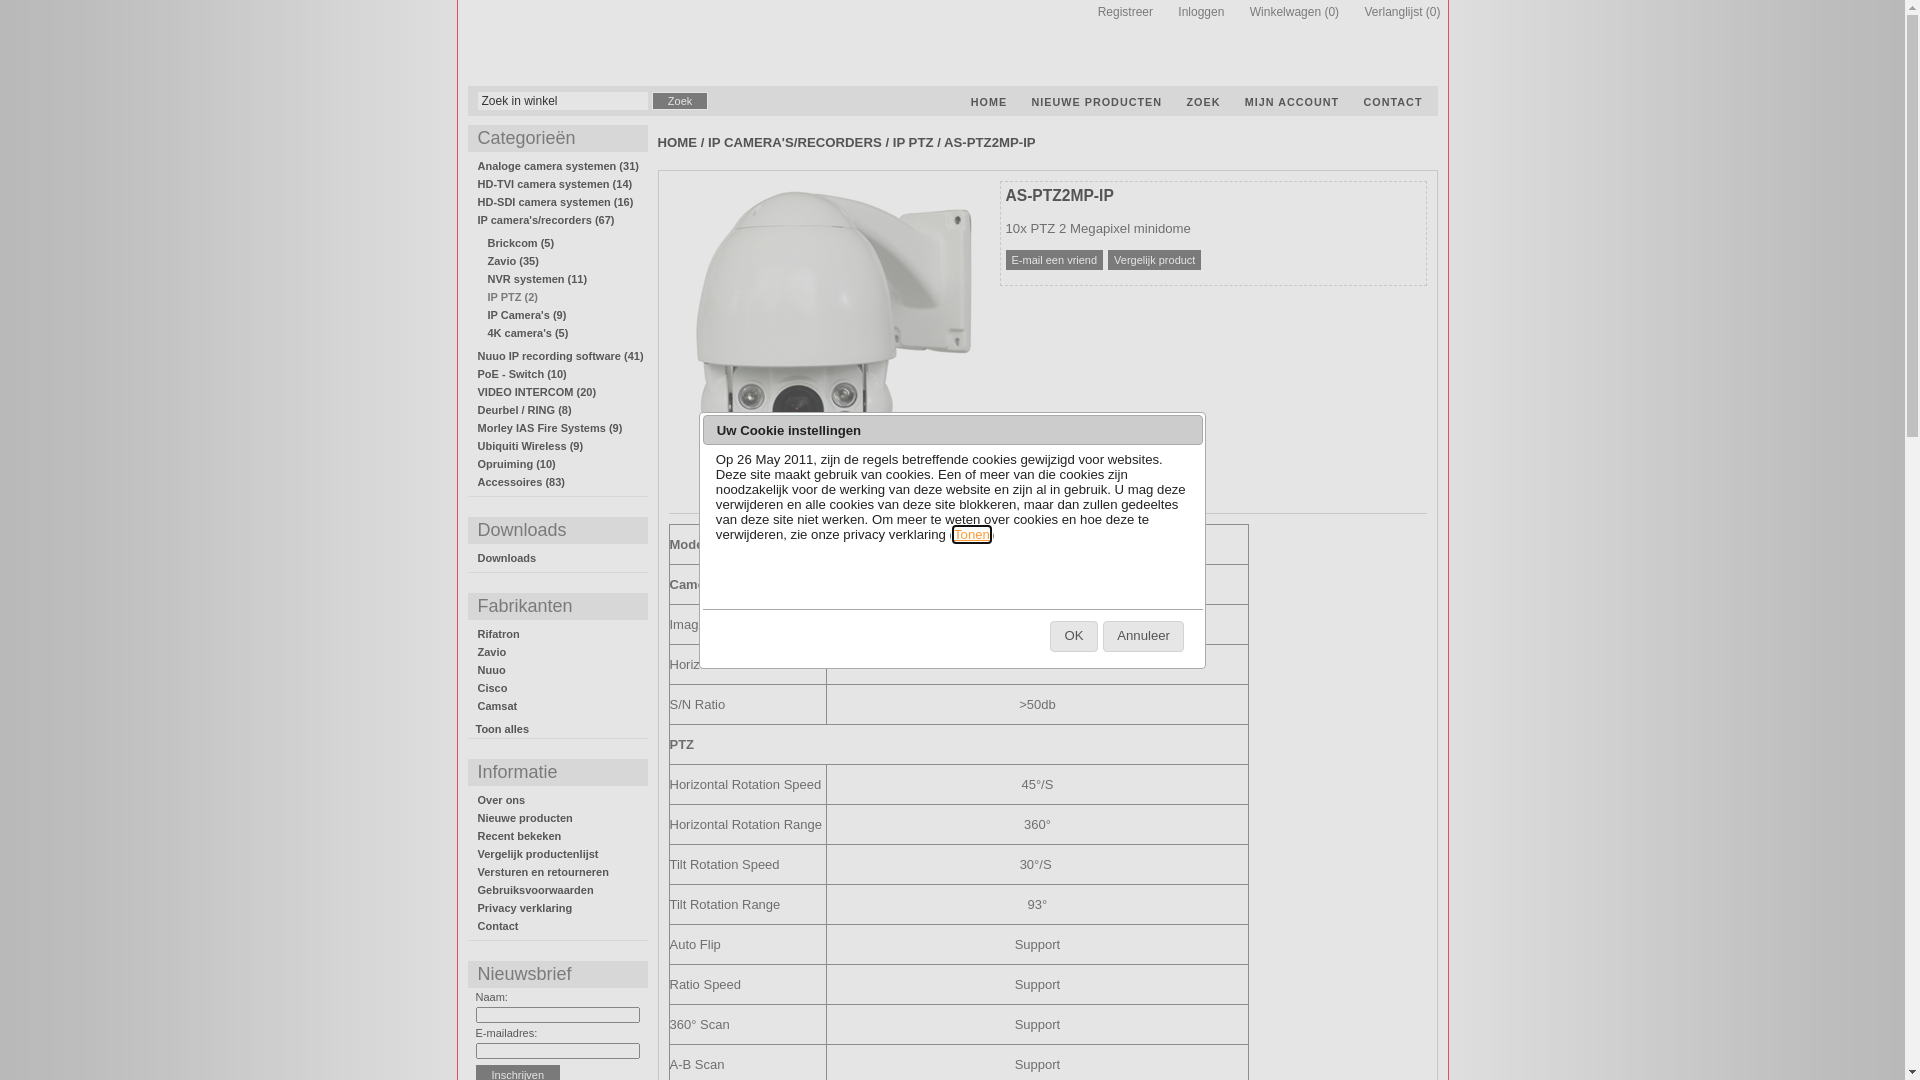 The width and height of the screenshot is (1920, 1080). I want to click on Zoek, so click(680, 101).